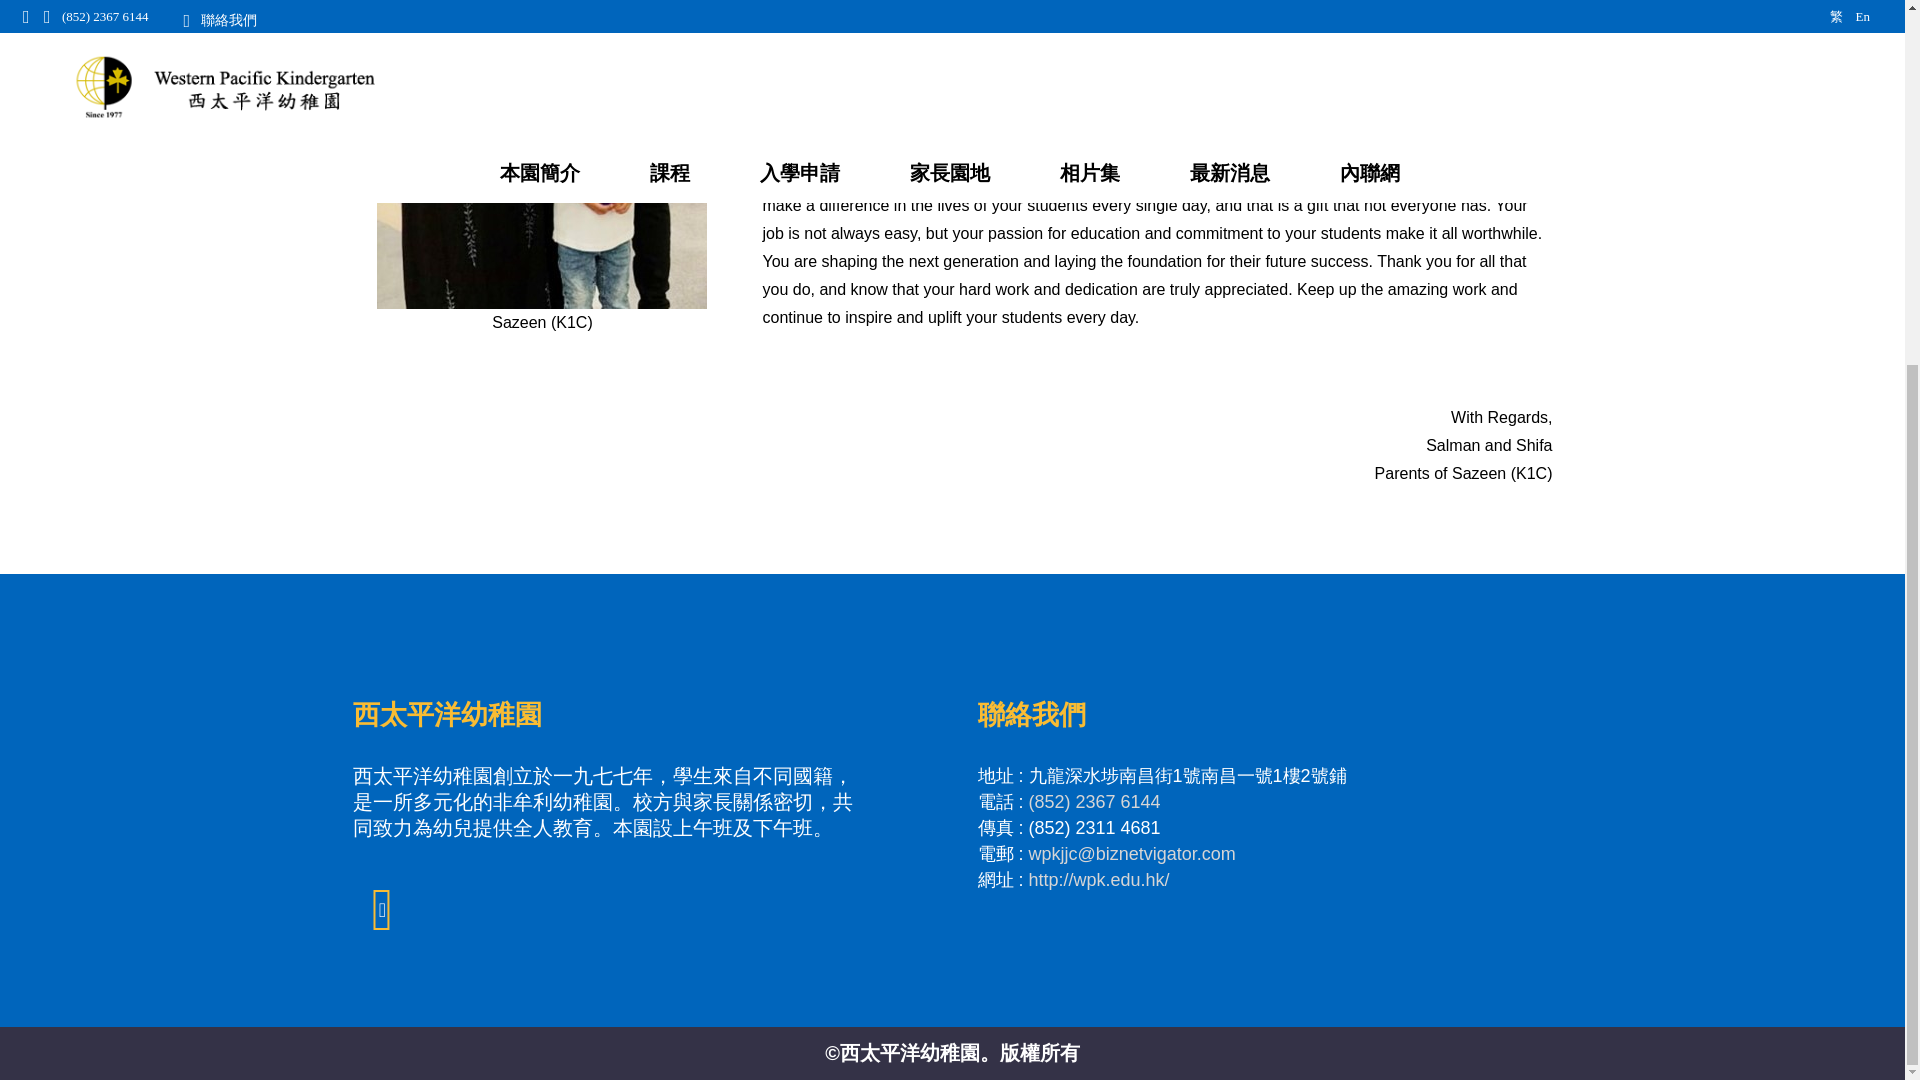  I want to click on Sazeen, so click(541, 154).